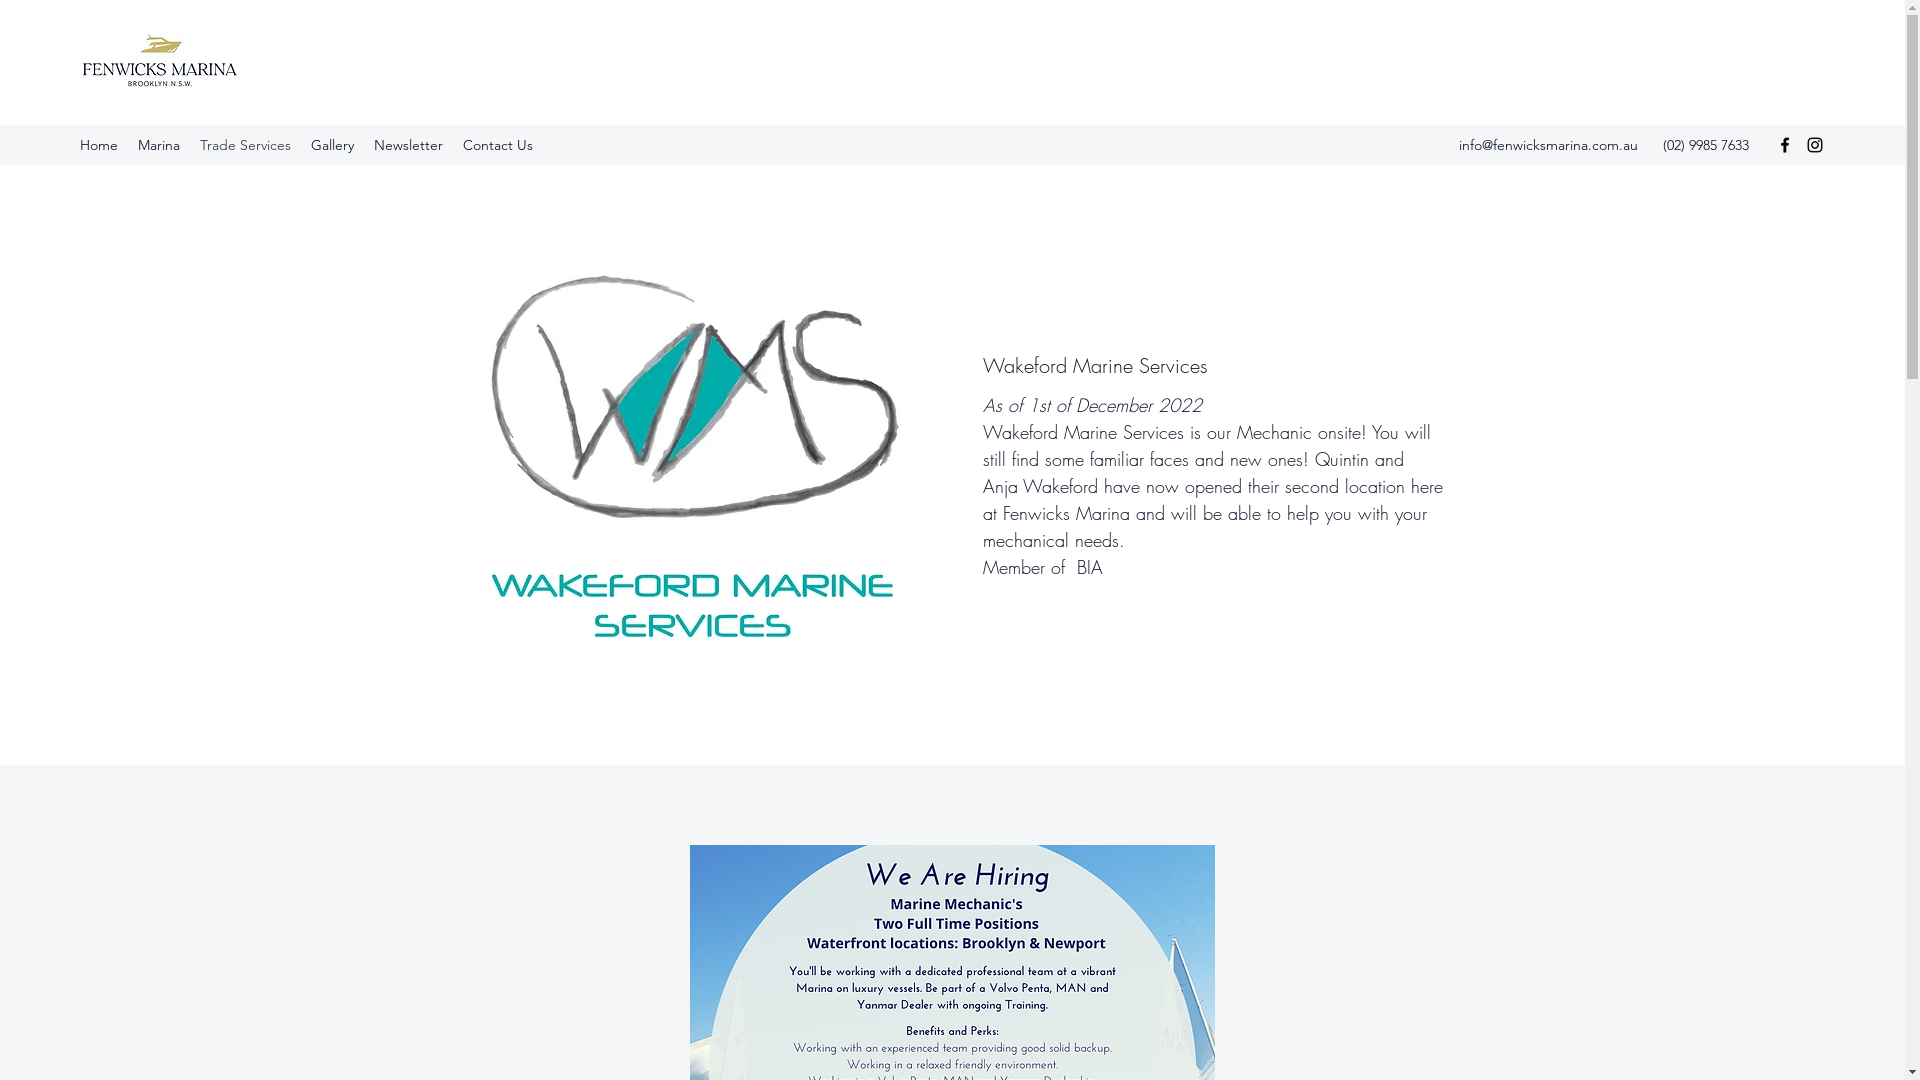 The image size is (1920, 1080). What do you see at coordinates (332, 145) in the screenshot?
I see `Gallery` at bounding box center [332, 145].